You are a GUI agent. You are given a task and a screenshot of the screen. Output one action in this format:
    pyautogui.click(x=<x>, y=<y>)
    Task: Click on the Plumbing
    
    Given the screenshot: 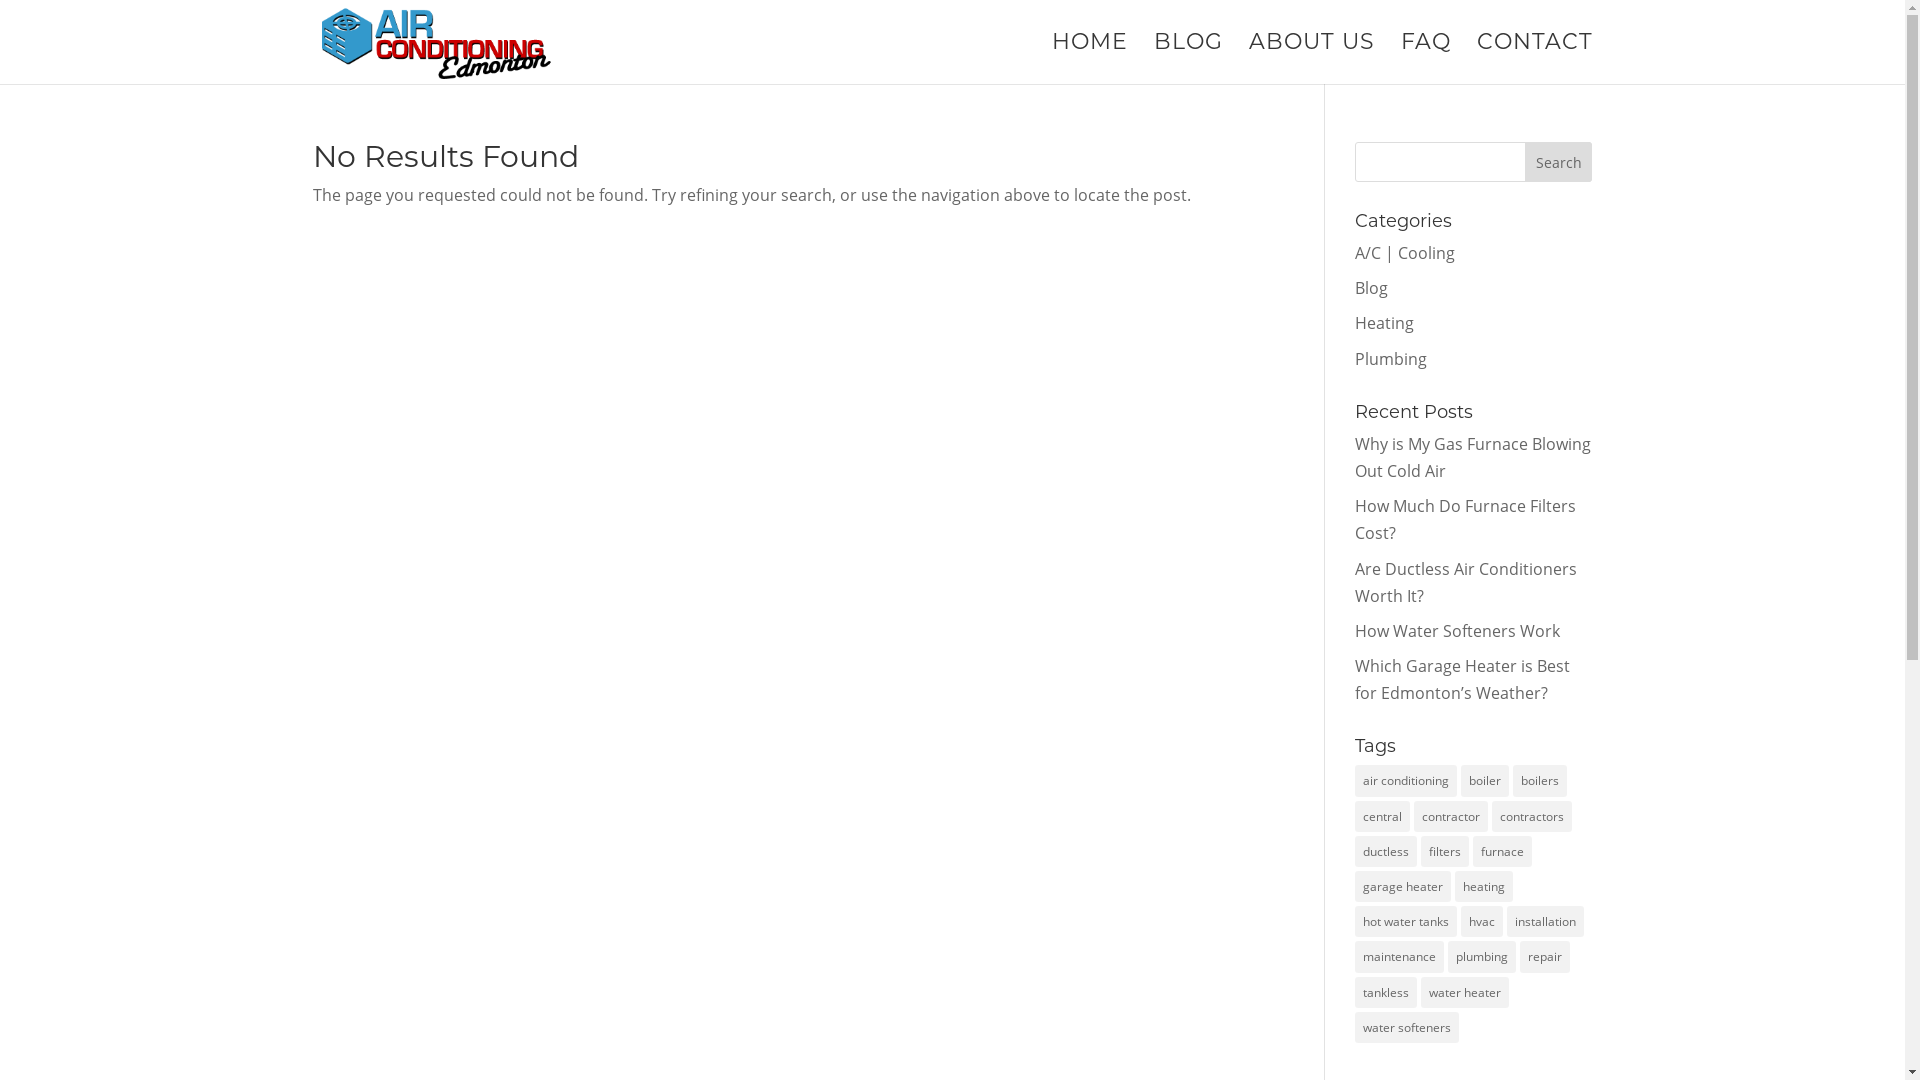 What is the action you would take?
    pyautogui.click(x=1391, y=359)
    